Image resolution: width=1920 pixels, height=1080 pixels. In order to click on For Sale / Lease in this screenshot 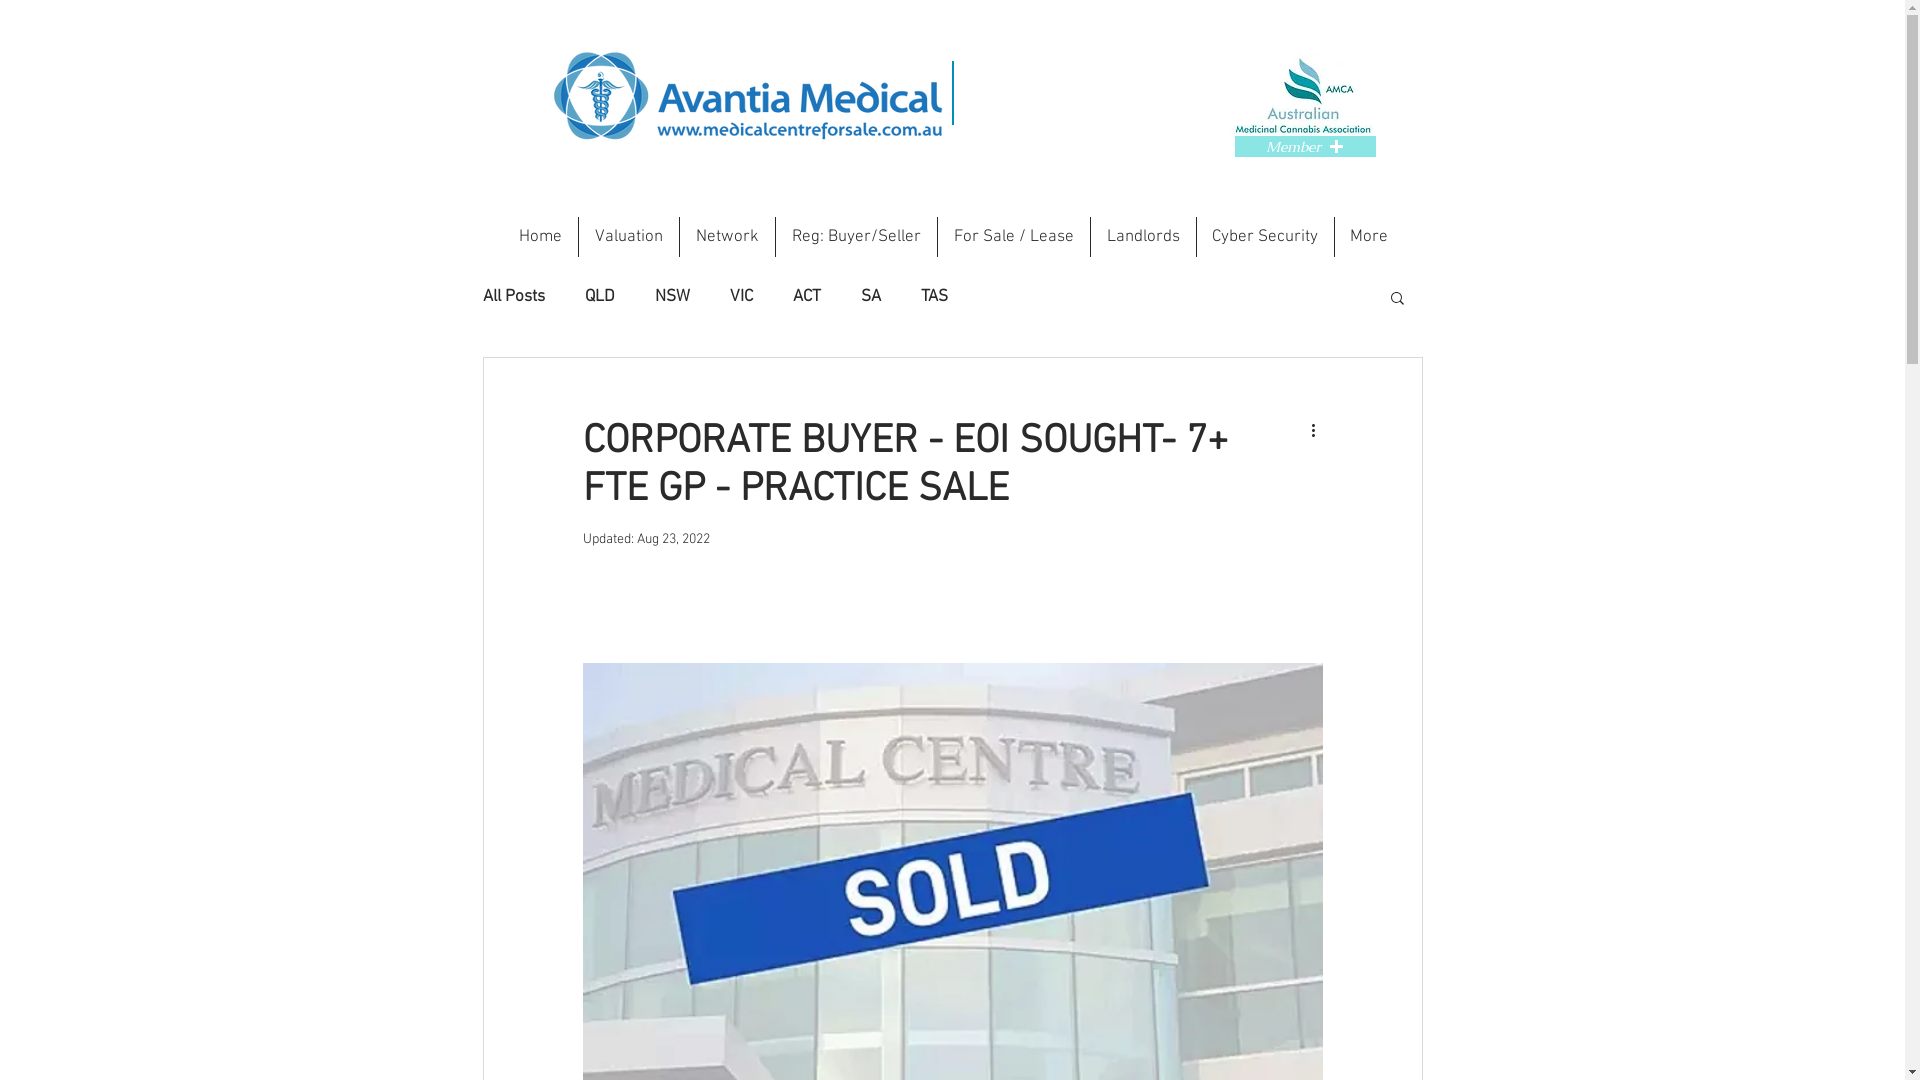, I will do `click(1014, 237)`.